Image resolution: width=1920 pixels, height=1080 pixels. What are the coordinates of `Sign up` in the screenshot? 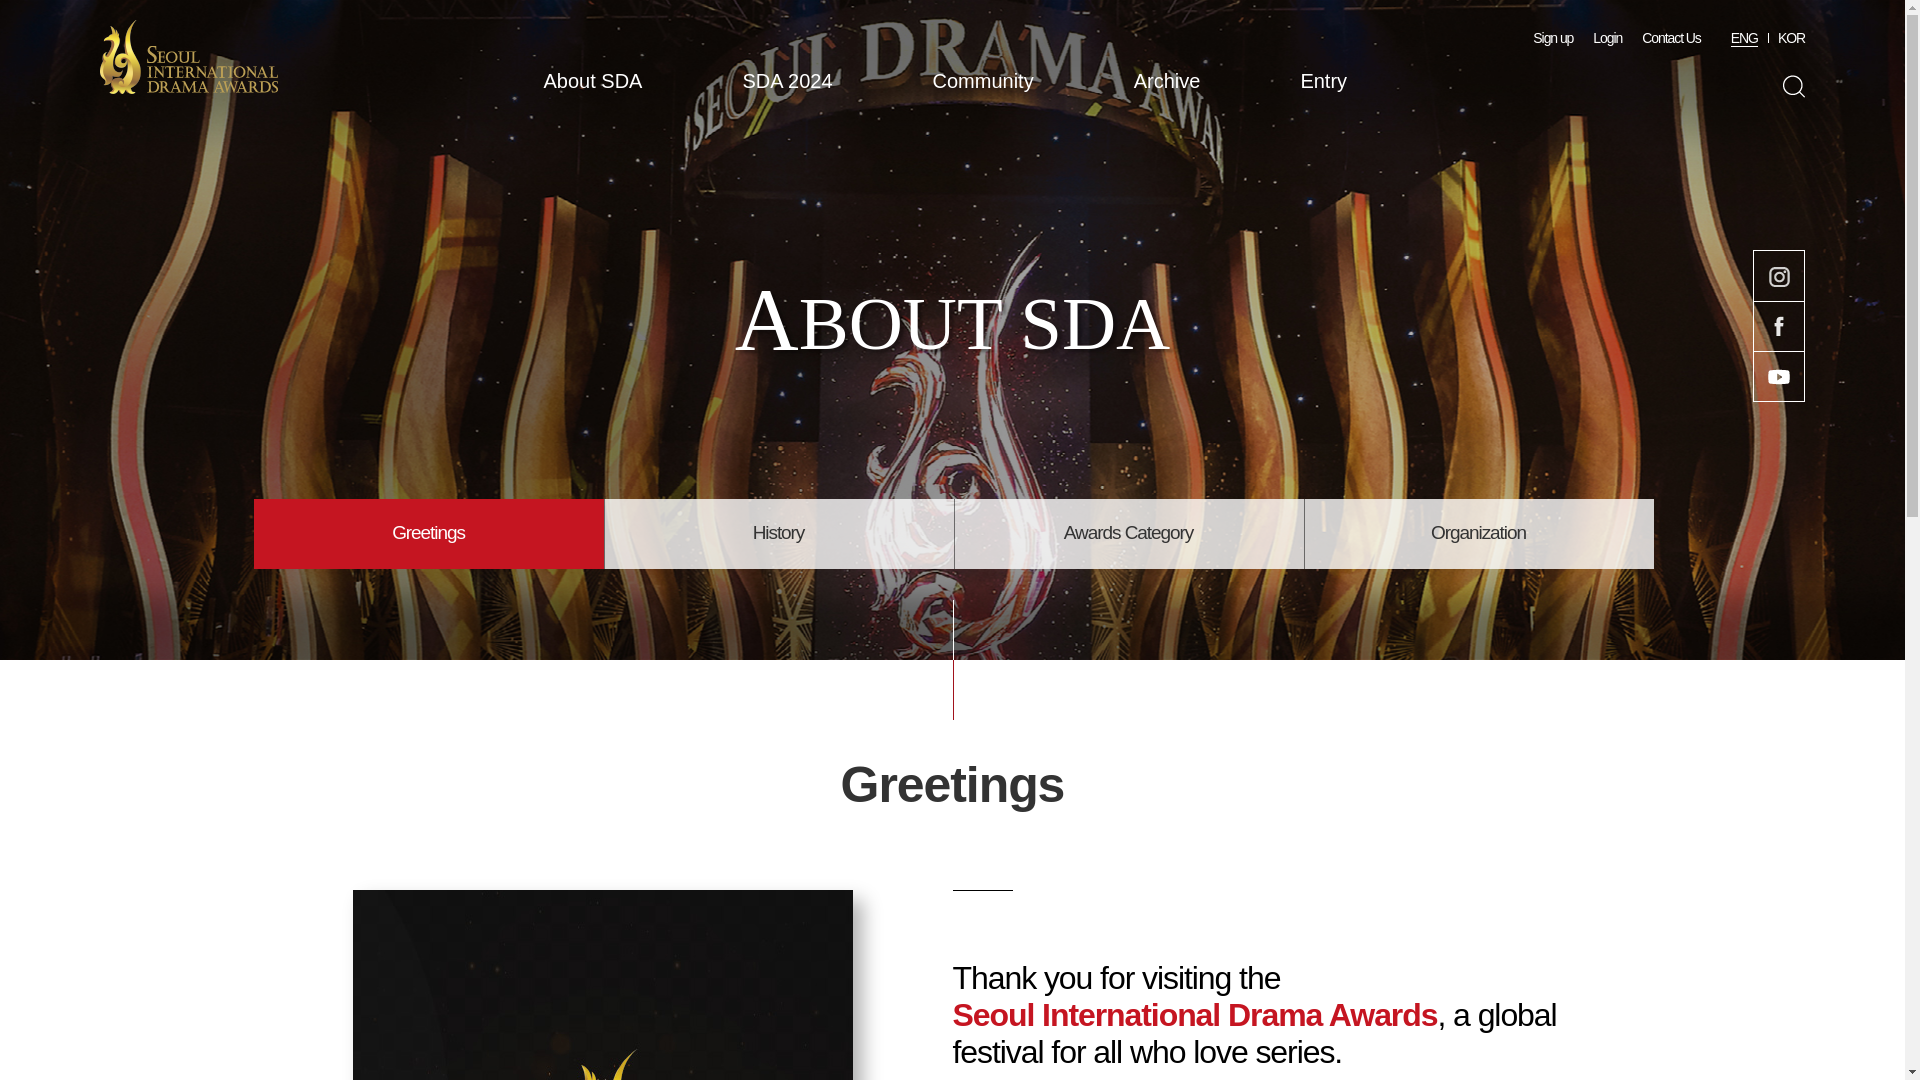 It's located at (1552, 38).